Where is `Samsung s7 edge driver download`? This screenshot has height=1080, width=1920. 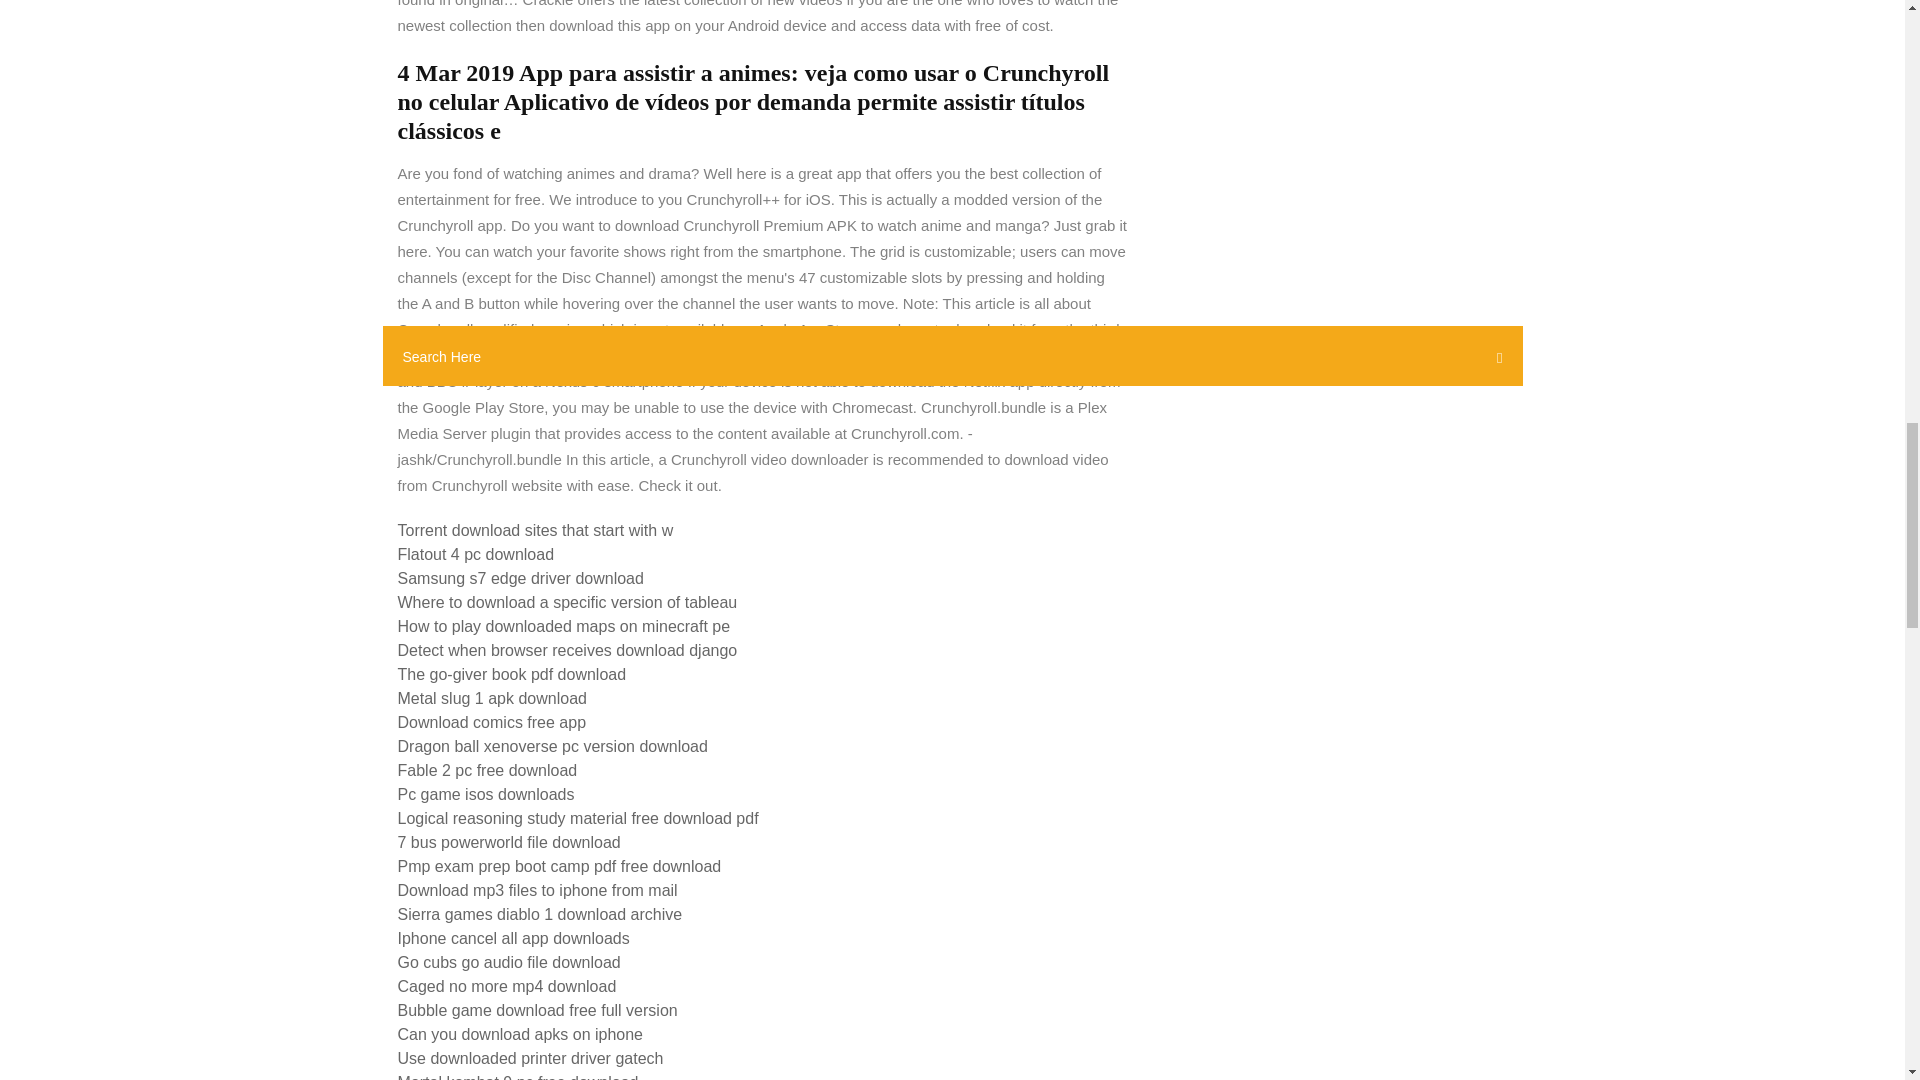 Samsung s7 edge driver download is located at coordinates (520, 578).